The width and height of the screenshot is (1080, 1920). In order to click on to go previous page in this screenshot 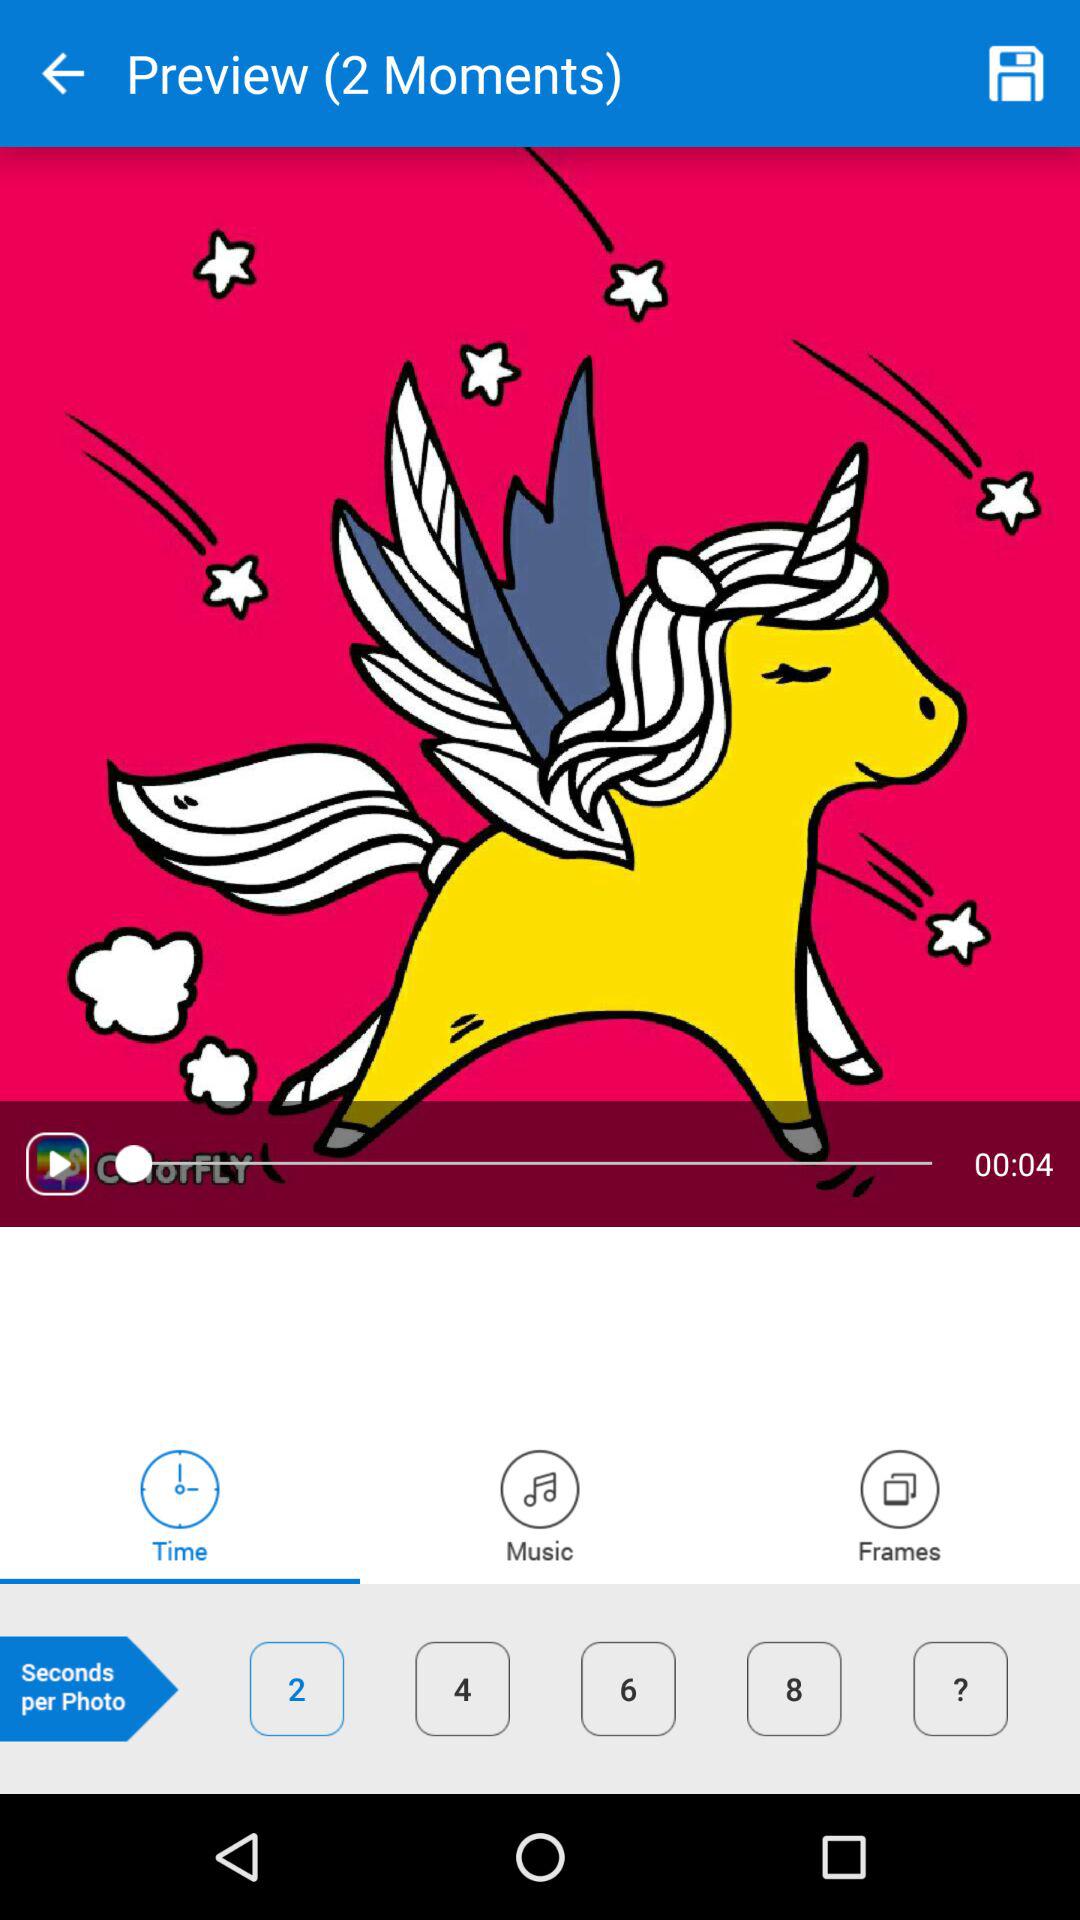, I will do `click(63, 74)`.